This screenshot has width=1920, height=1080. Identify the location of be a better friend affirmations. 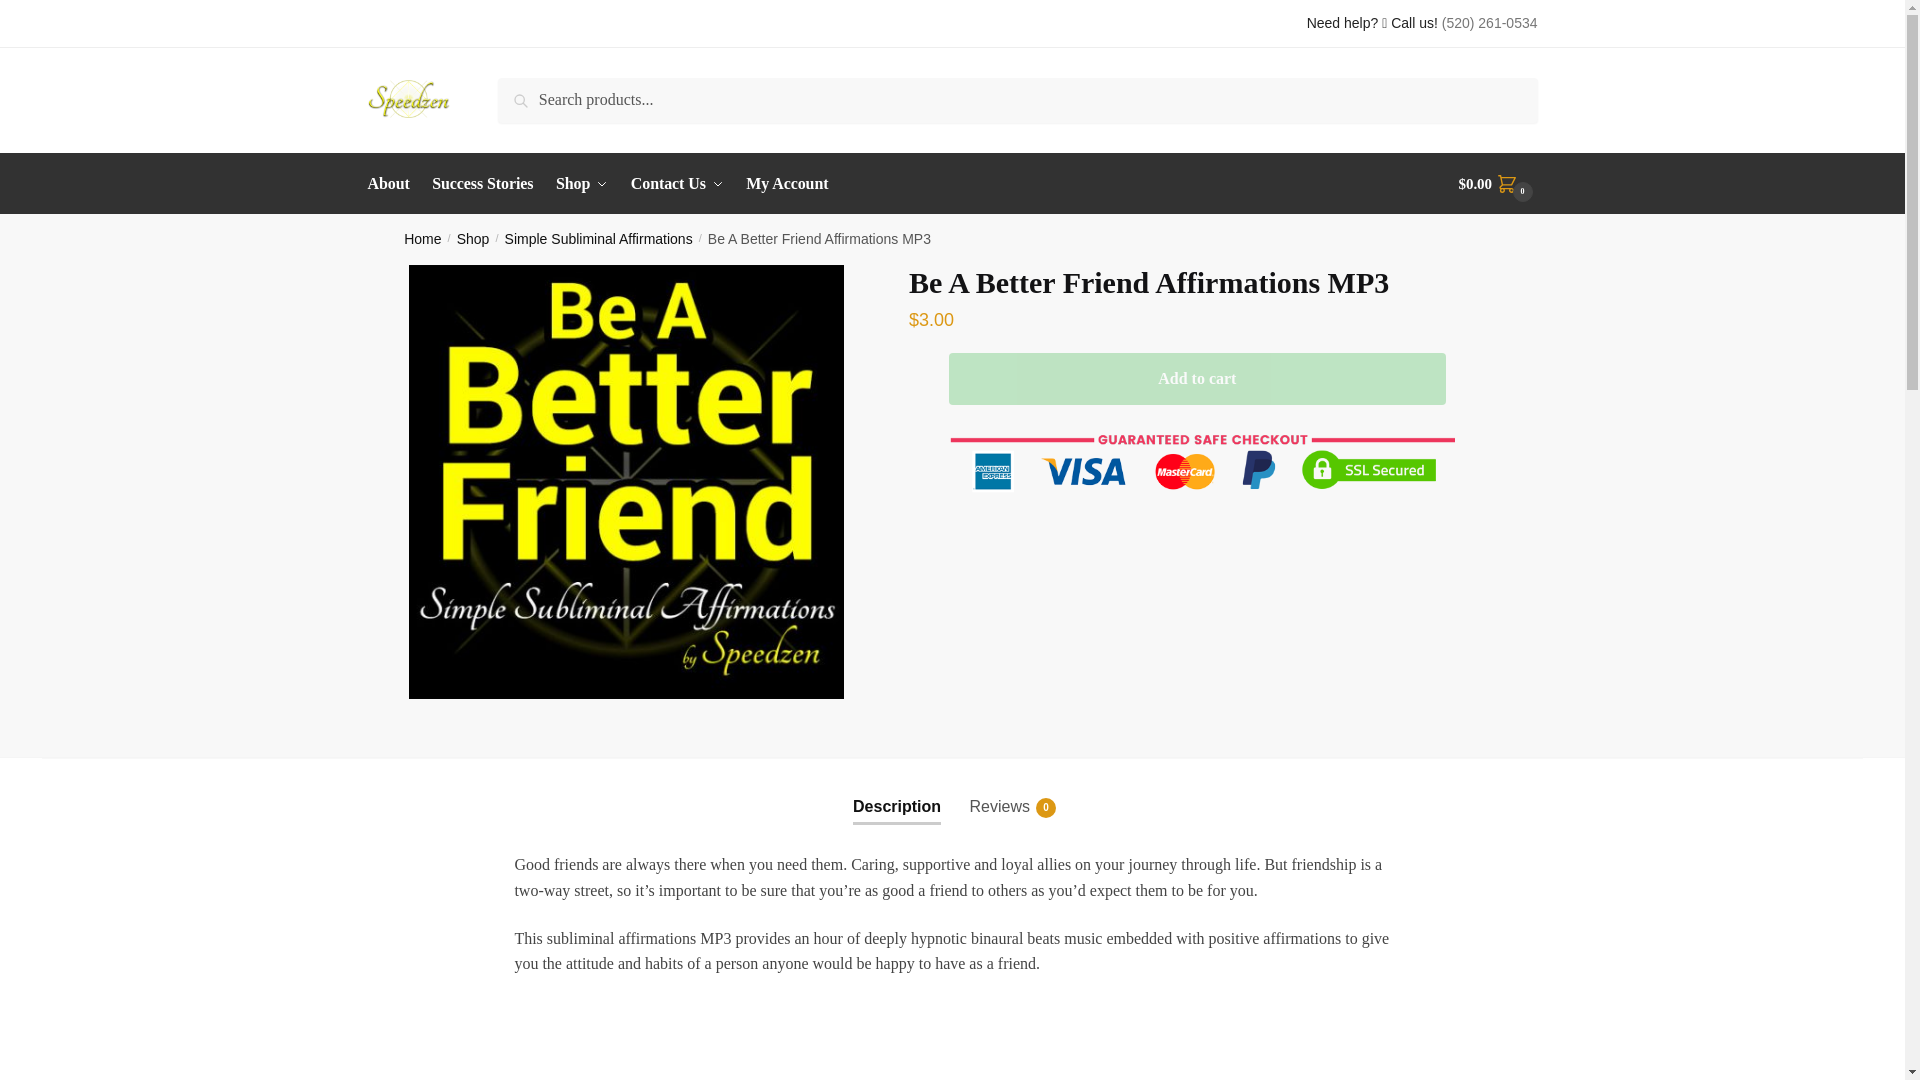
(626, 482).